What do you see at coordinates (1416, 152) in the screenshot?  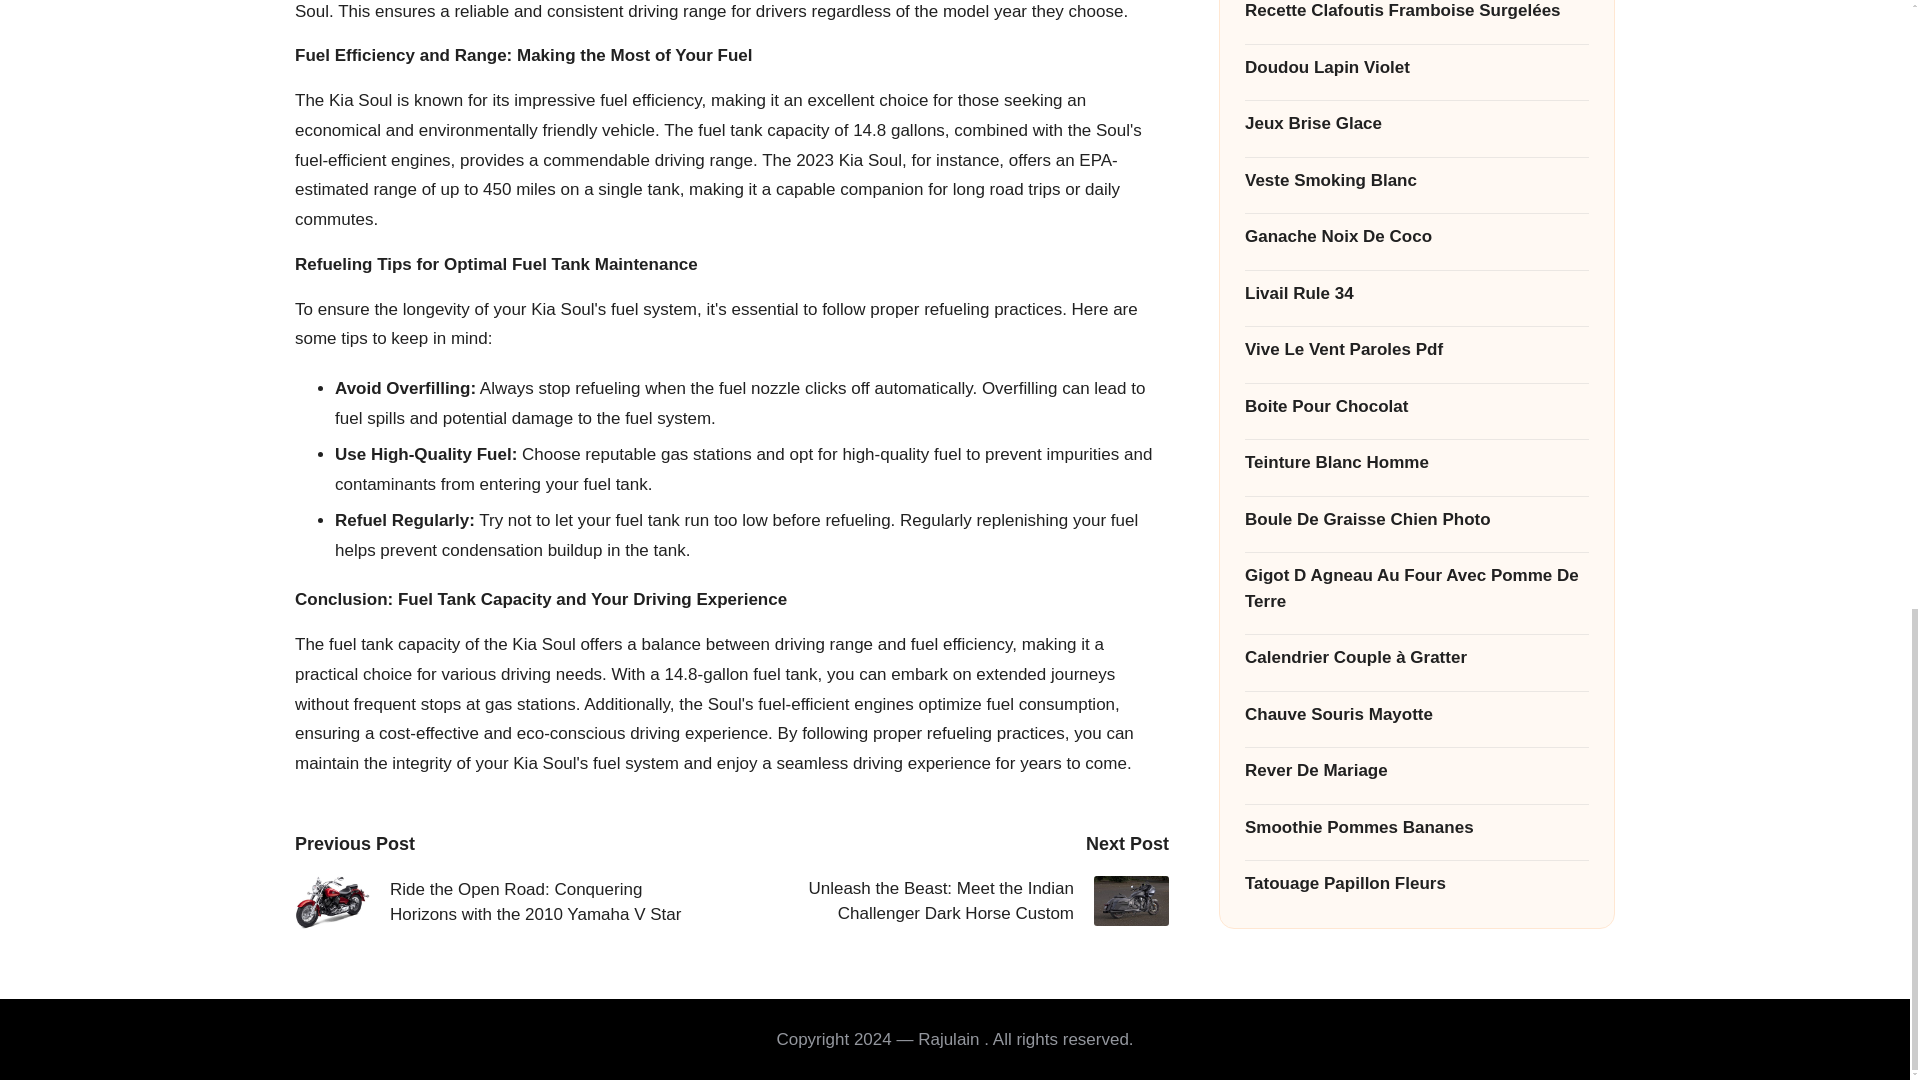 I see `Ganache Noix De Coco` at bounding box center [1416, 152].